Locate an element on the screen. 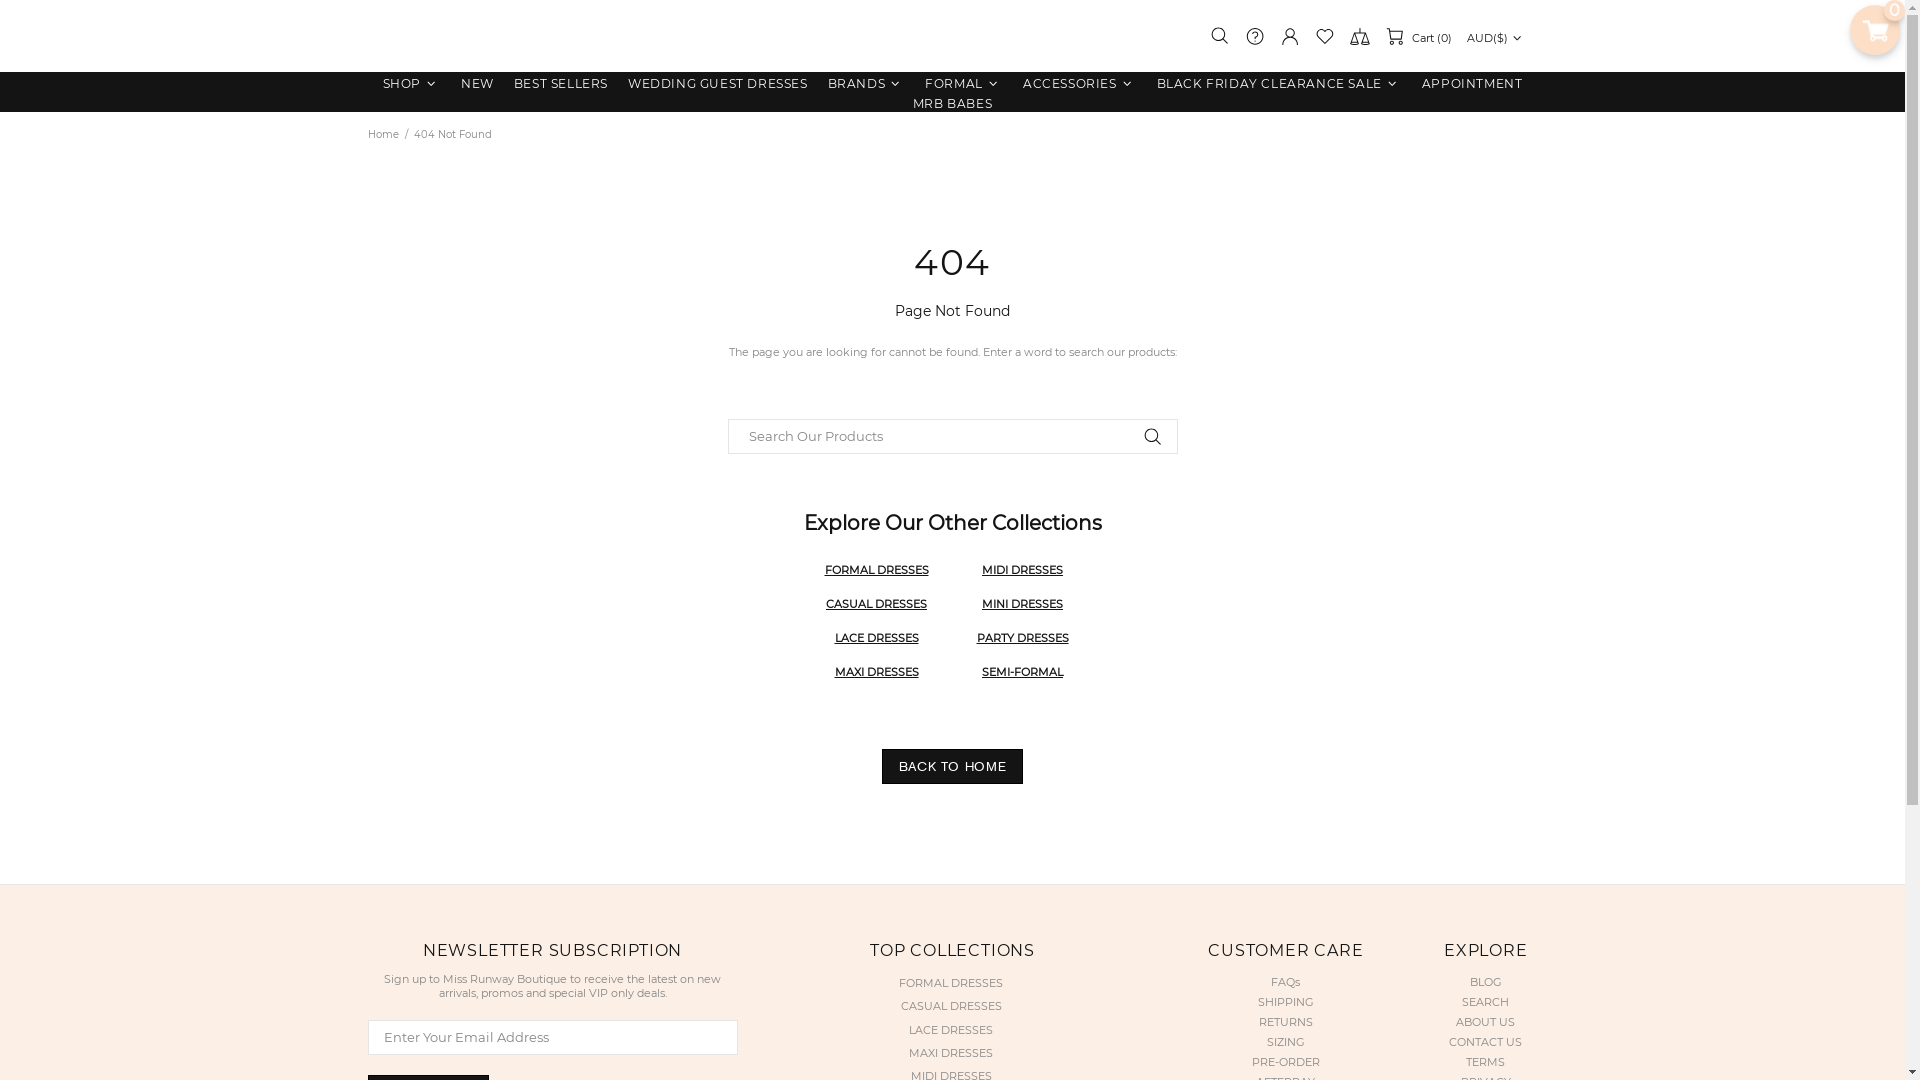 Image resolution: width=1920 pixels, height=1080 pixels. CASUAL DRESSES is located at coordinates (876, 604).